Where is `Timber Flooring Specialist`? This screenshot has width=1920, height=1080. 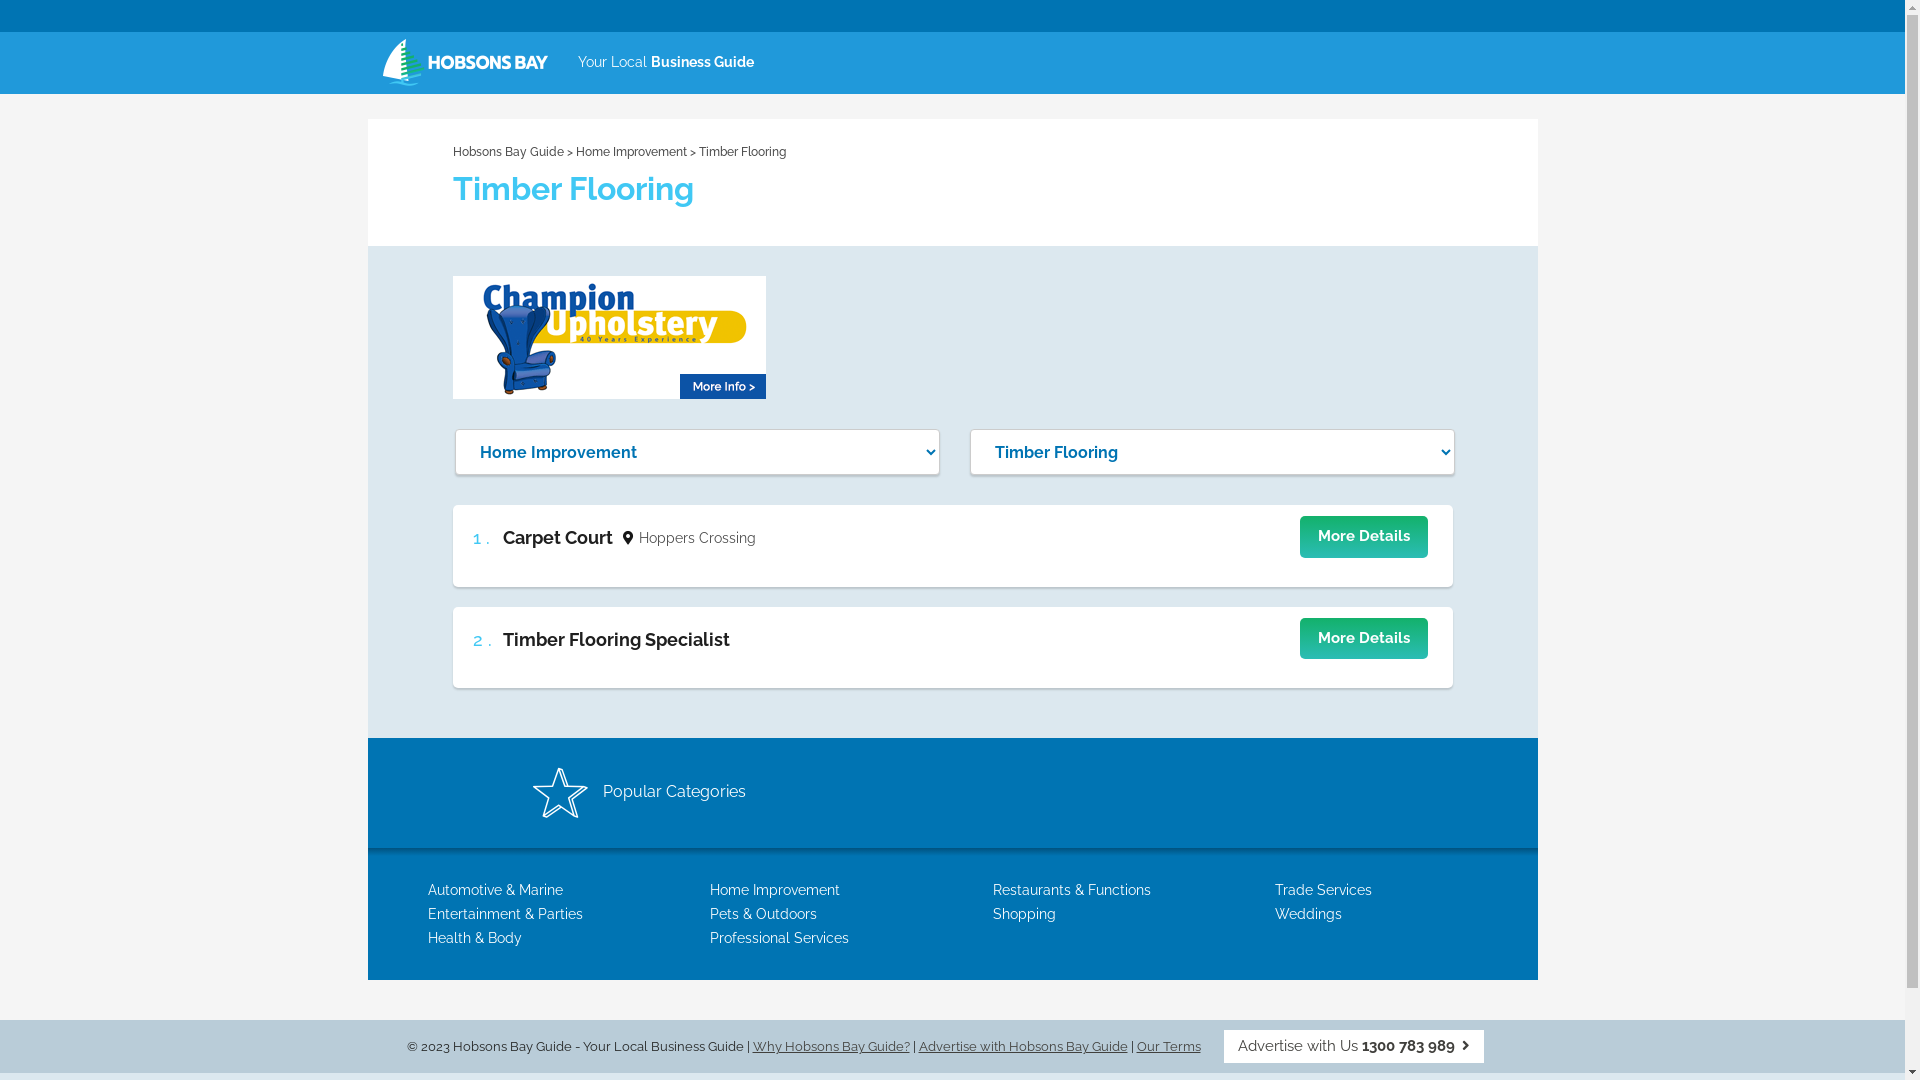
Timber Flooring Specialist is located at coordinates (616, 640).